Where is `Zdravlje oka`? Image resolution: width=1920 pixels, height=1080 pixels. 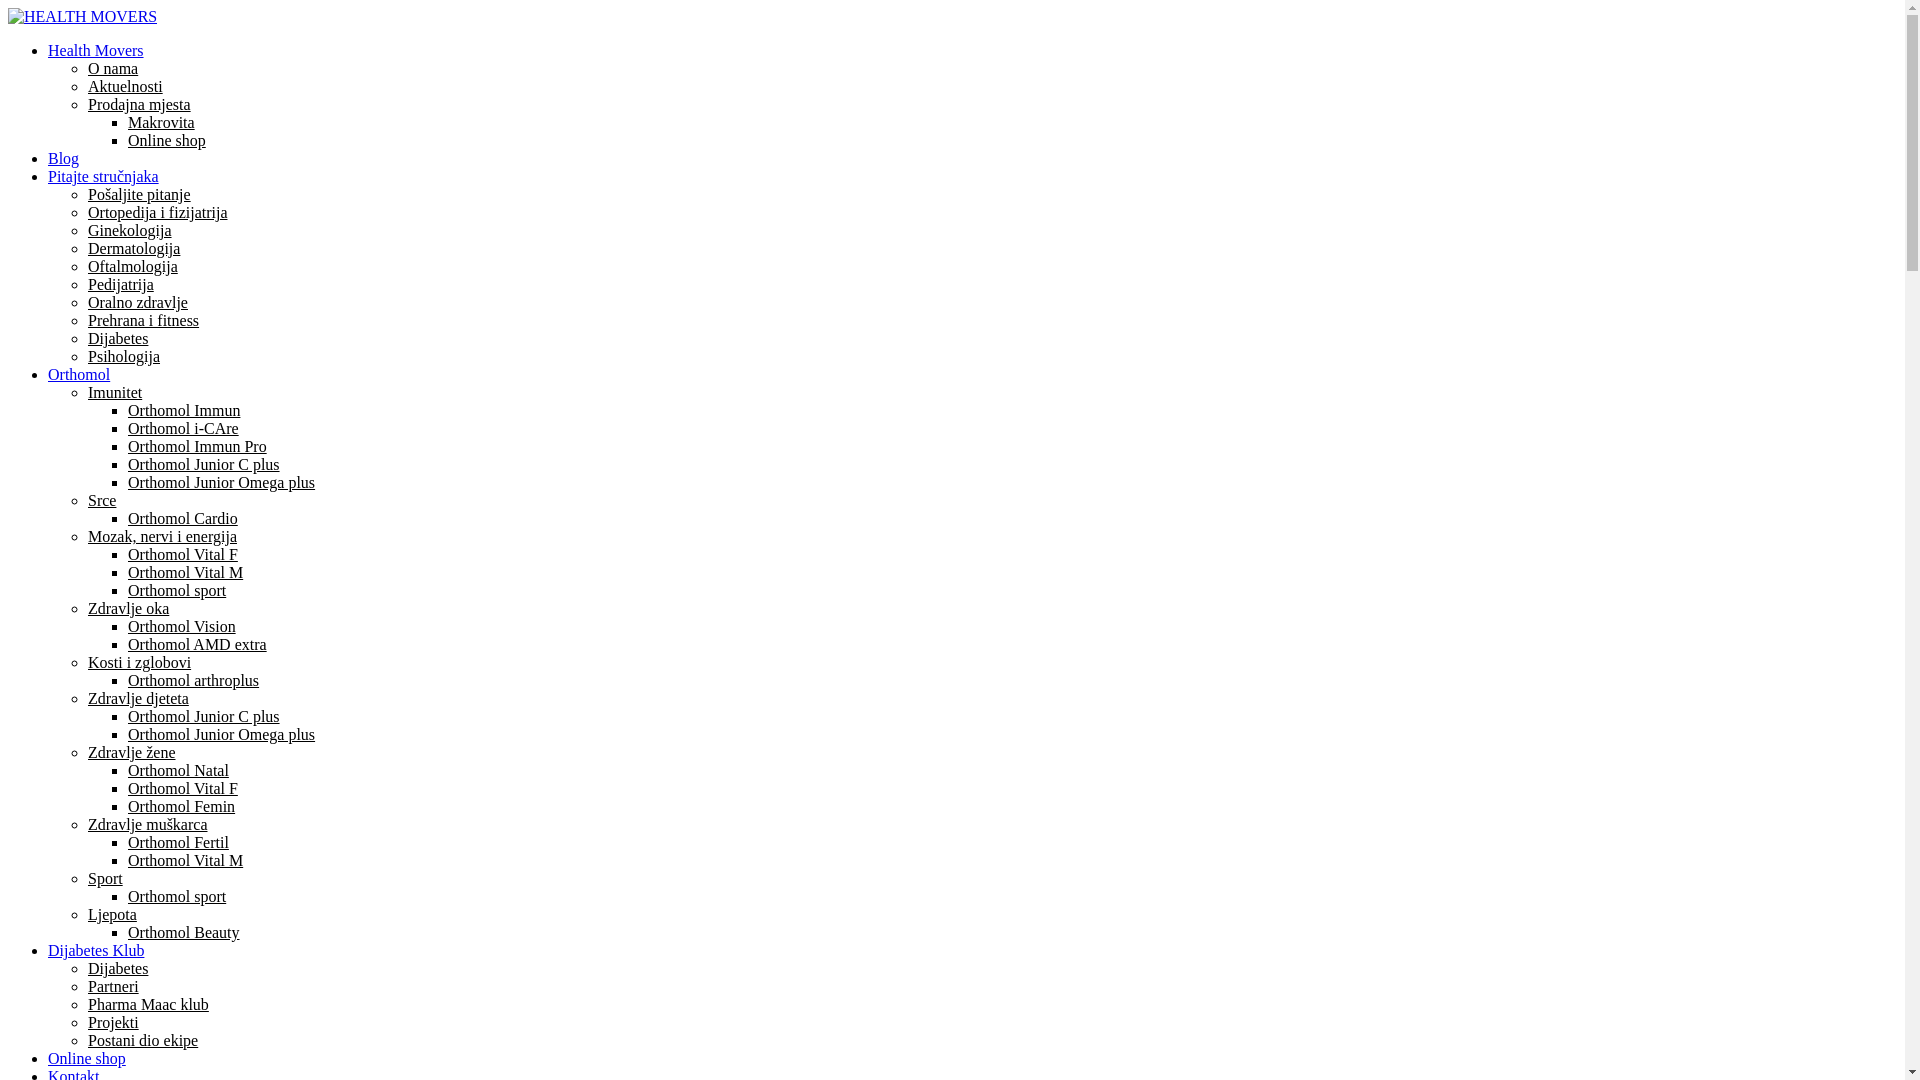 Zdravlje oka is located at coordinates (128, 608).